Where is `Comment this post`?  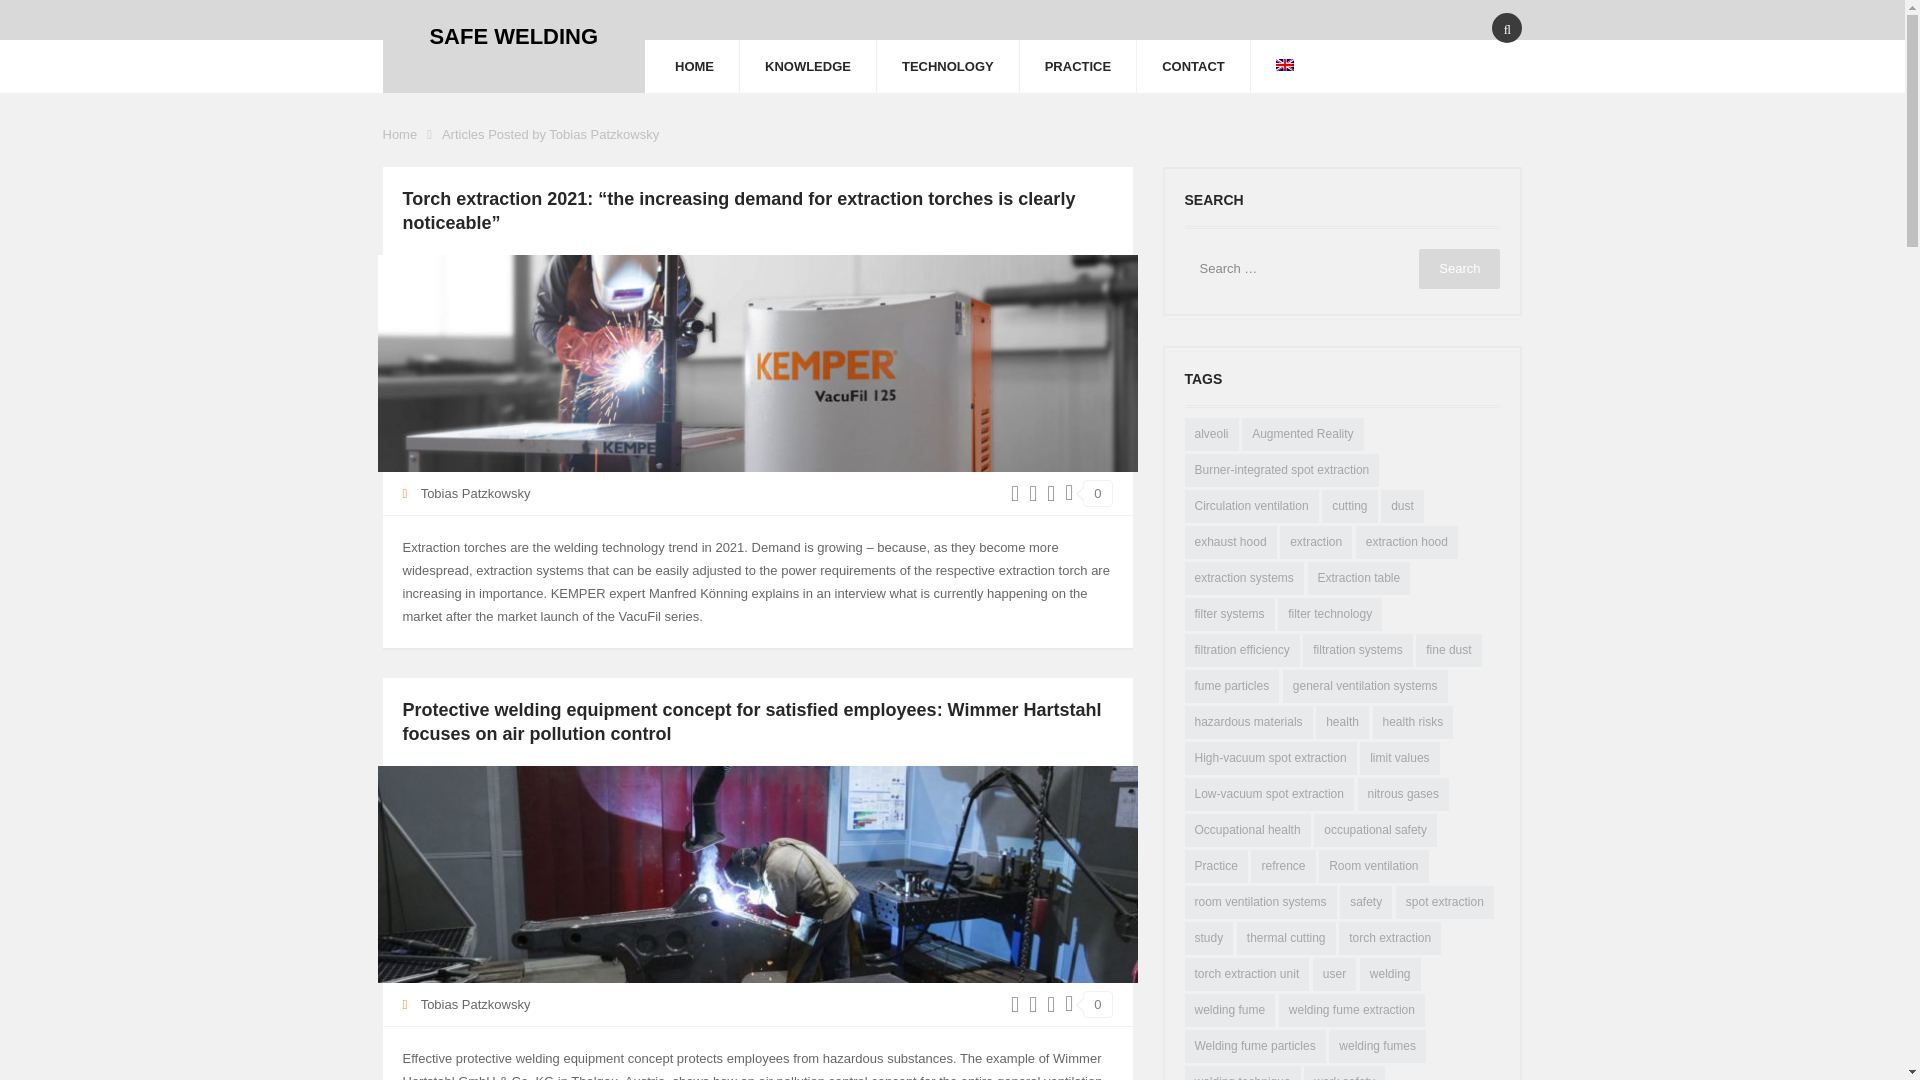 Comment this post is located at coordinates (1096, 1004).